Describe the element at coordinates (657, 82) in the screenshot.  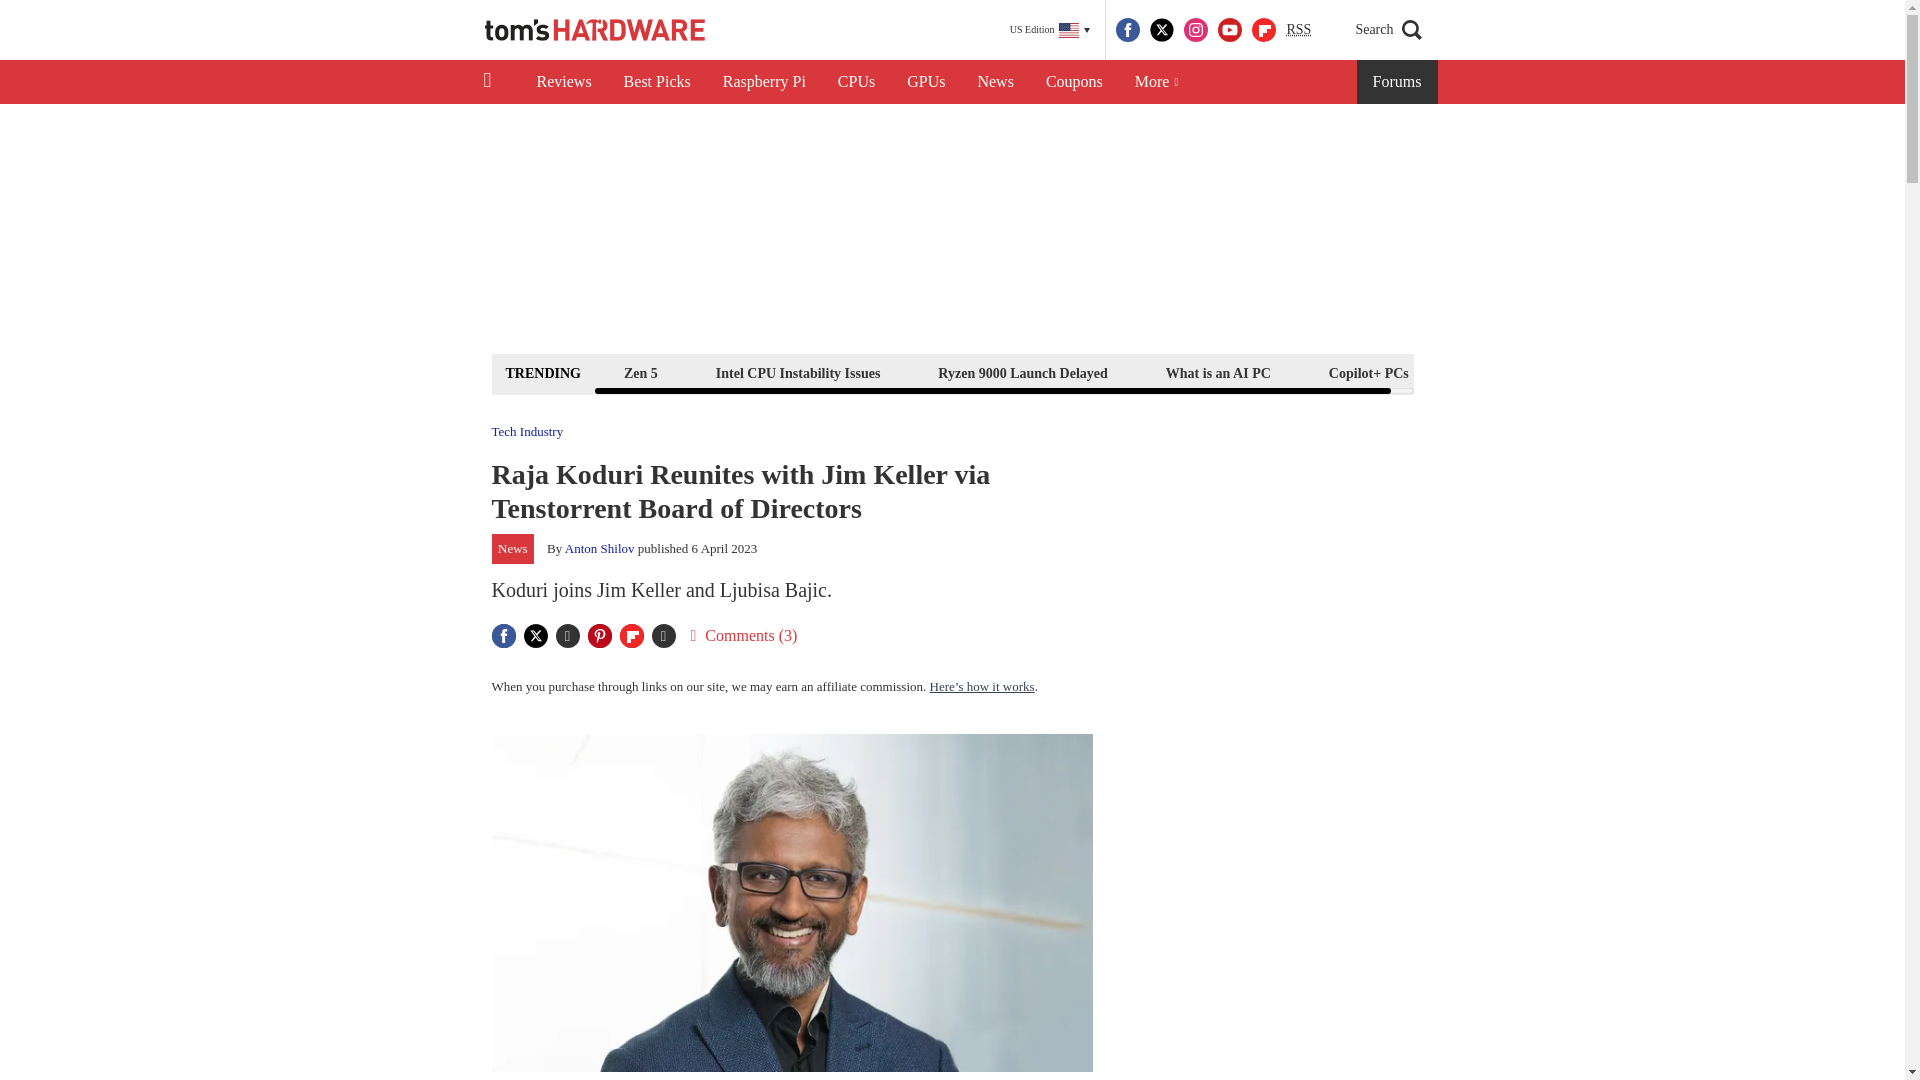
I see `Best Picks` at that location.